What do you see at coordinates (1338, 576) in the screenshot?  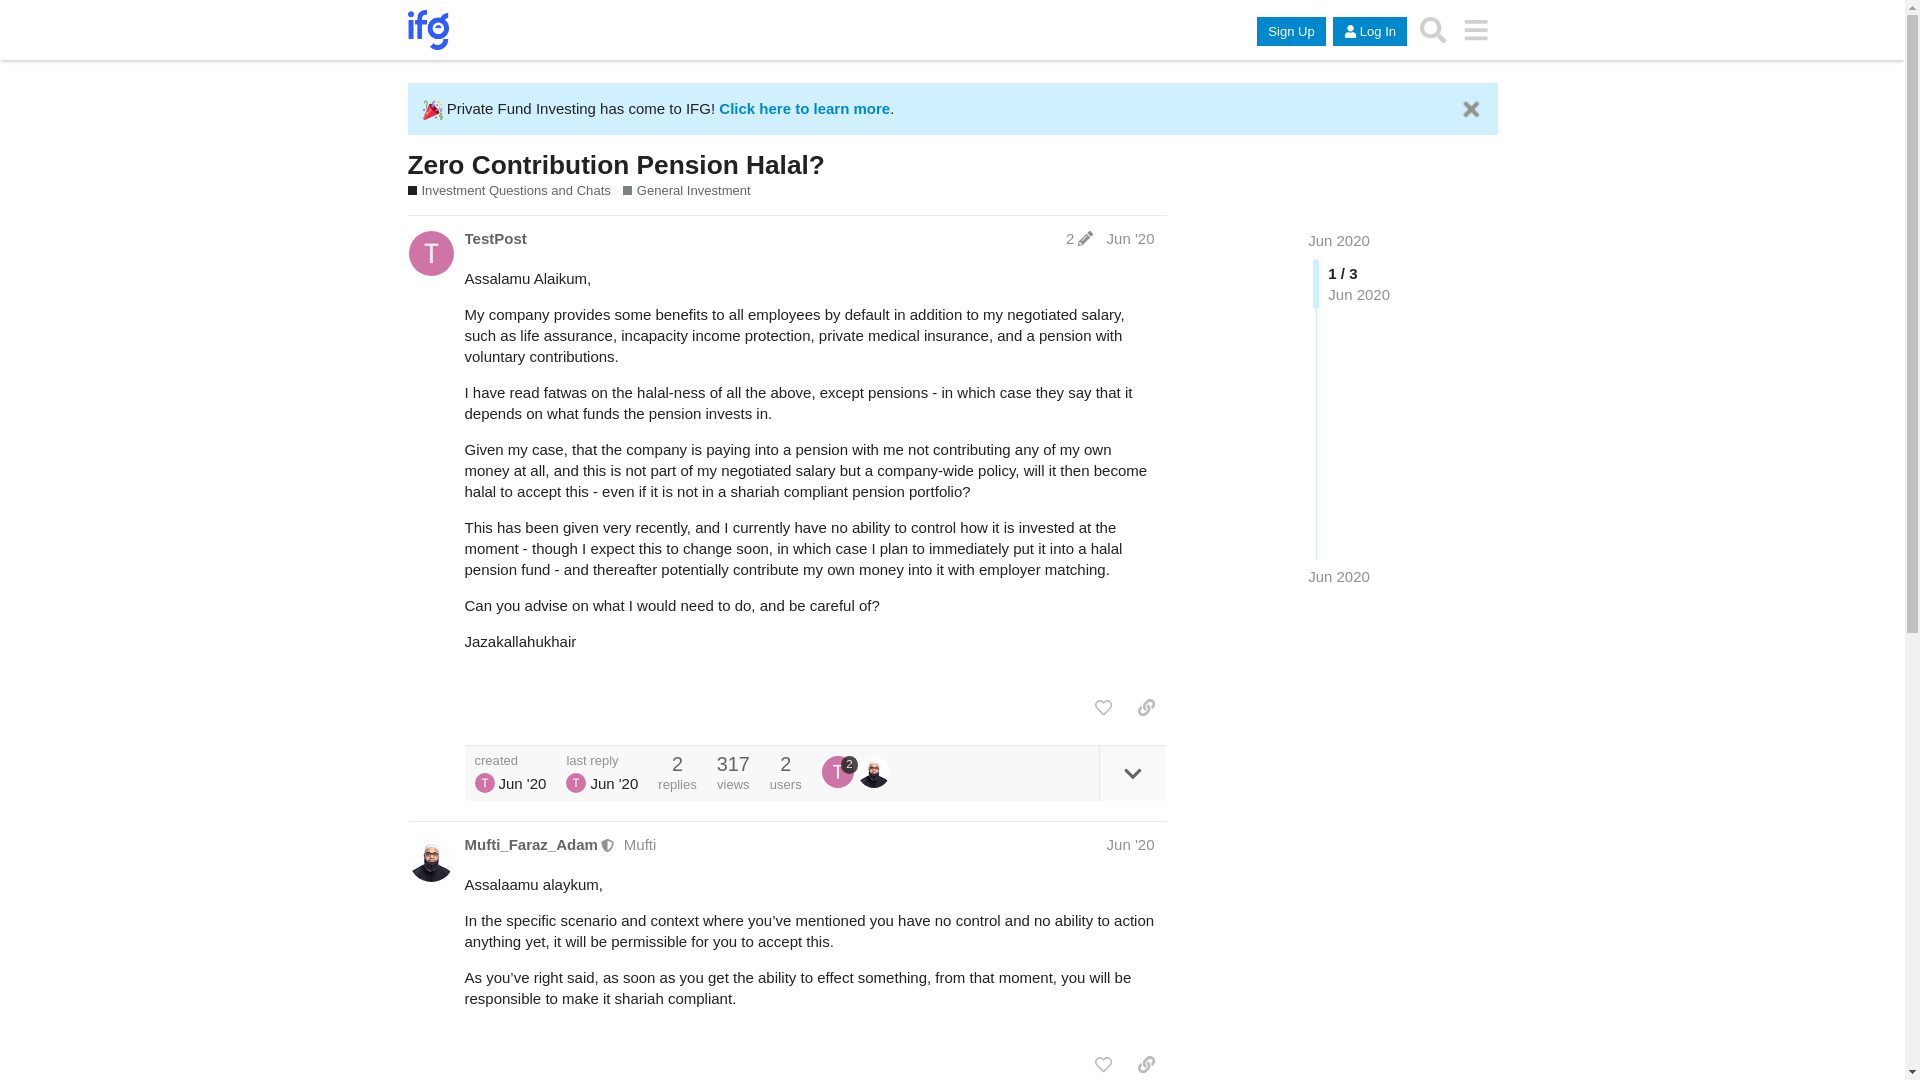 I see `Jun 2020` at bounding box center [1338, 576].